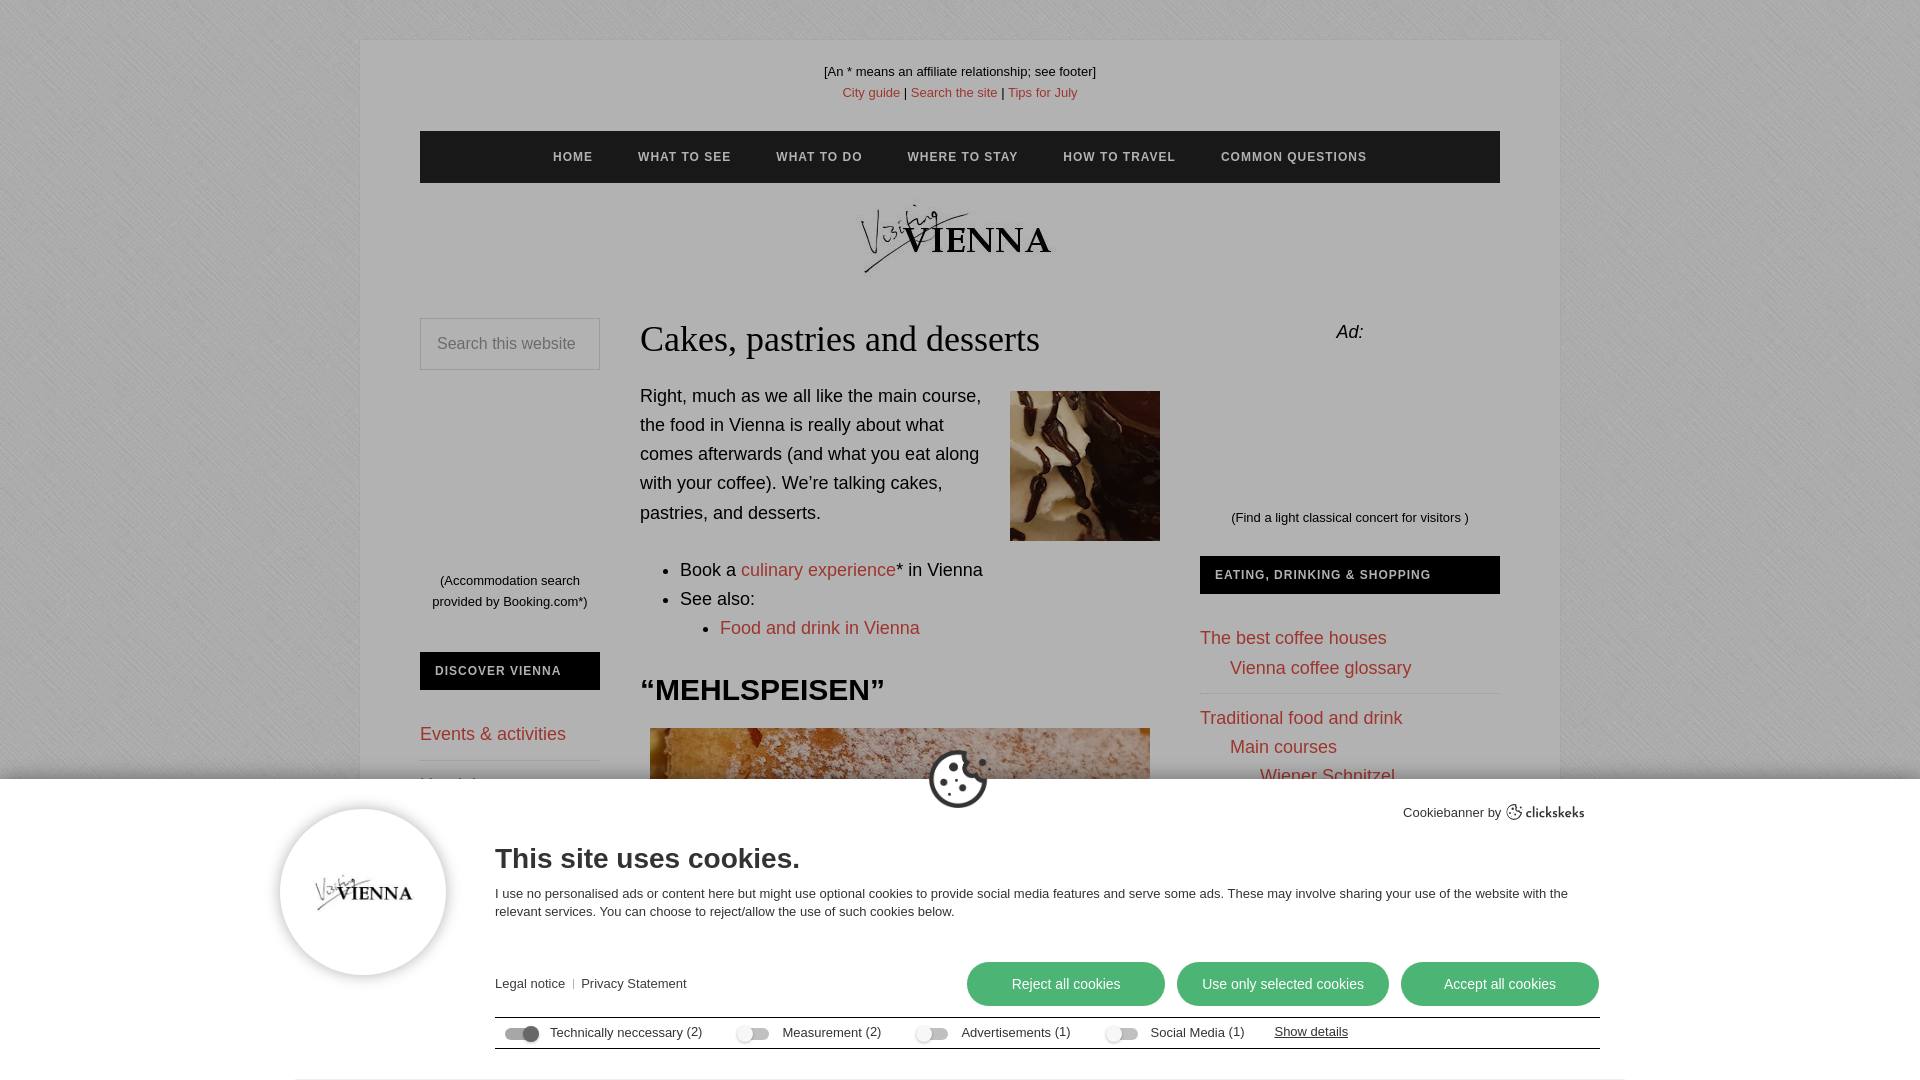 The width and height of the screenshot is (1920, 1080). I want to click on WHAT TO SEE, so click(684, 156).